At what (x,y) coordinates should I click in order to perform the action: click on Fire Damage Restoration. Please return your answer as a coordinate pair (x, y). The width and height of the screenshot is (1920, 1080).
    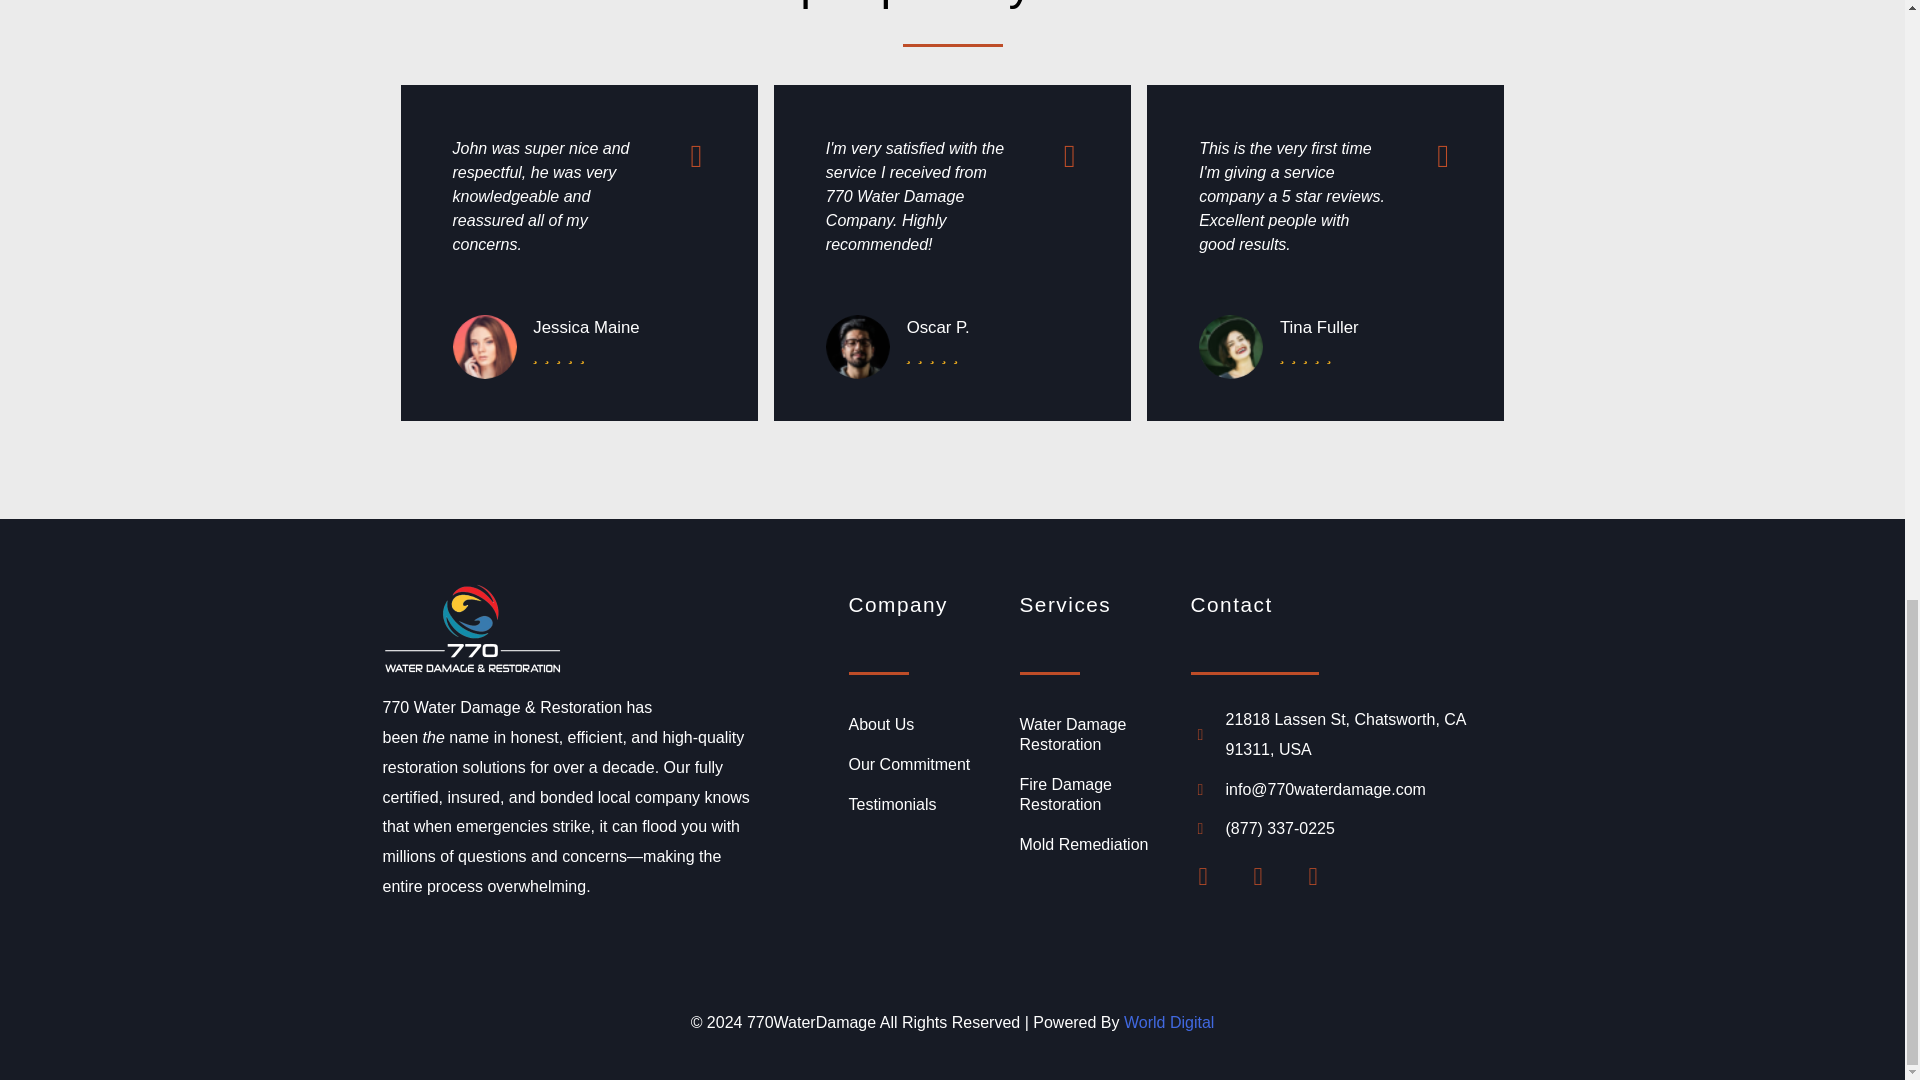
    Looking at the image, I should click on (1095, 794).